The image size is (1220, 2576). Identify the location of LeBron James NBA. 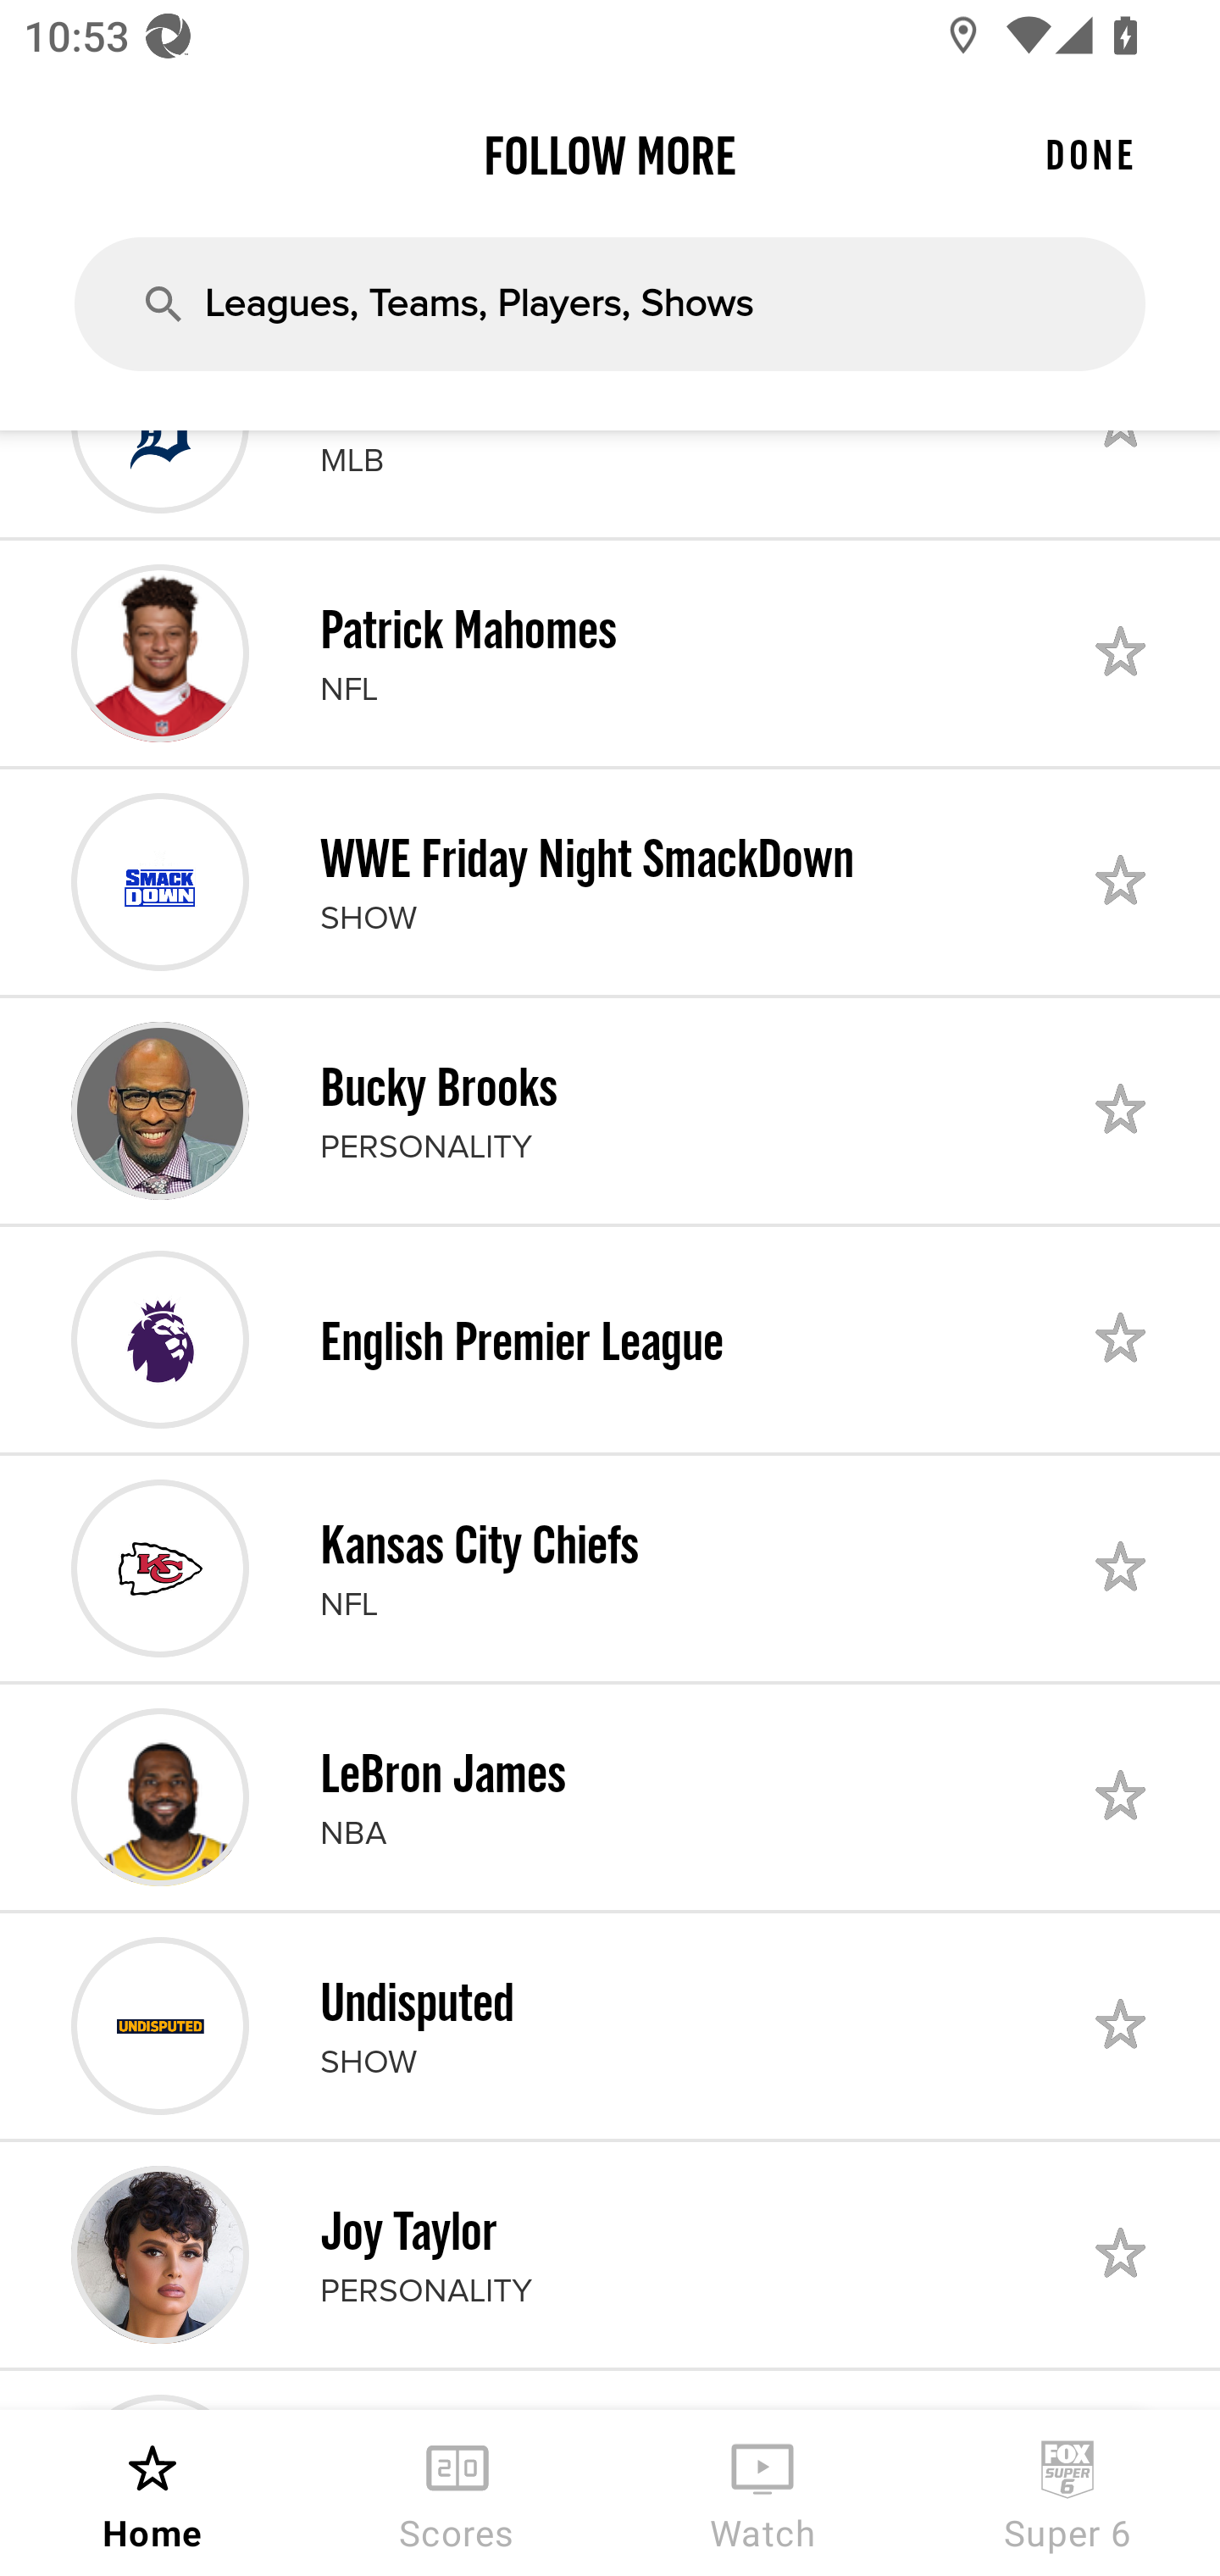
(610, 1796).